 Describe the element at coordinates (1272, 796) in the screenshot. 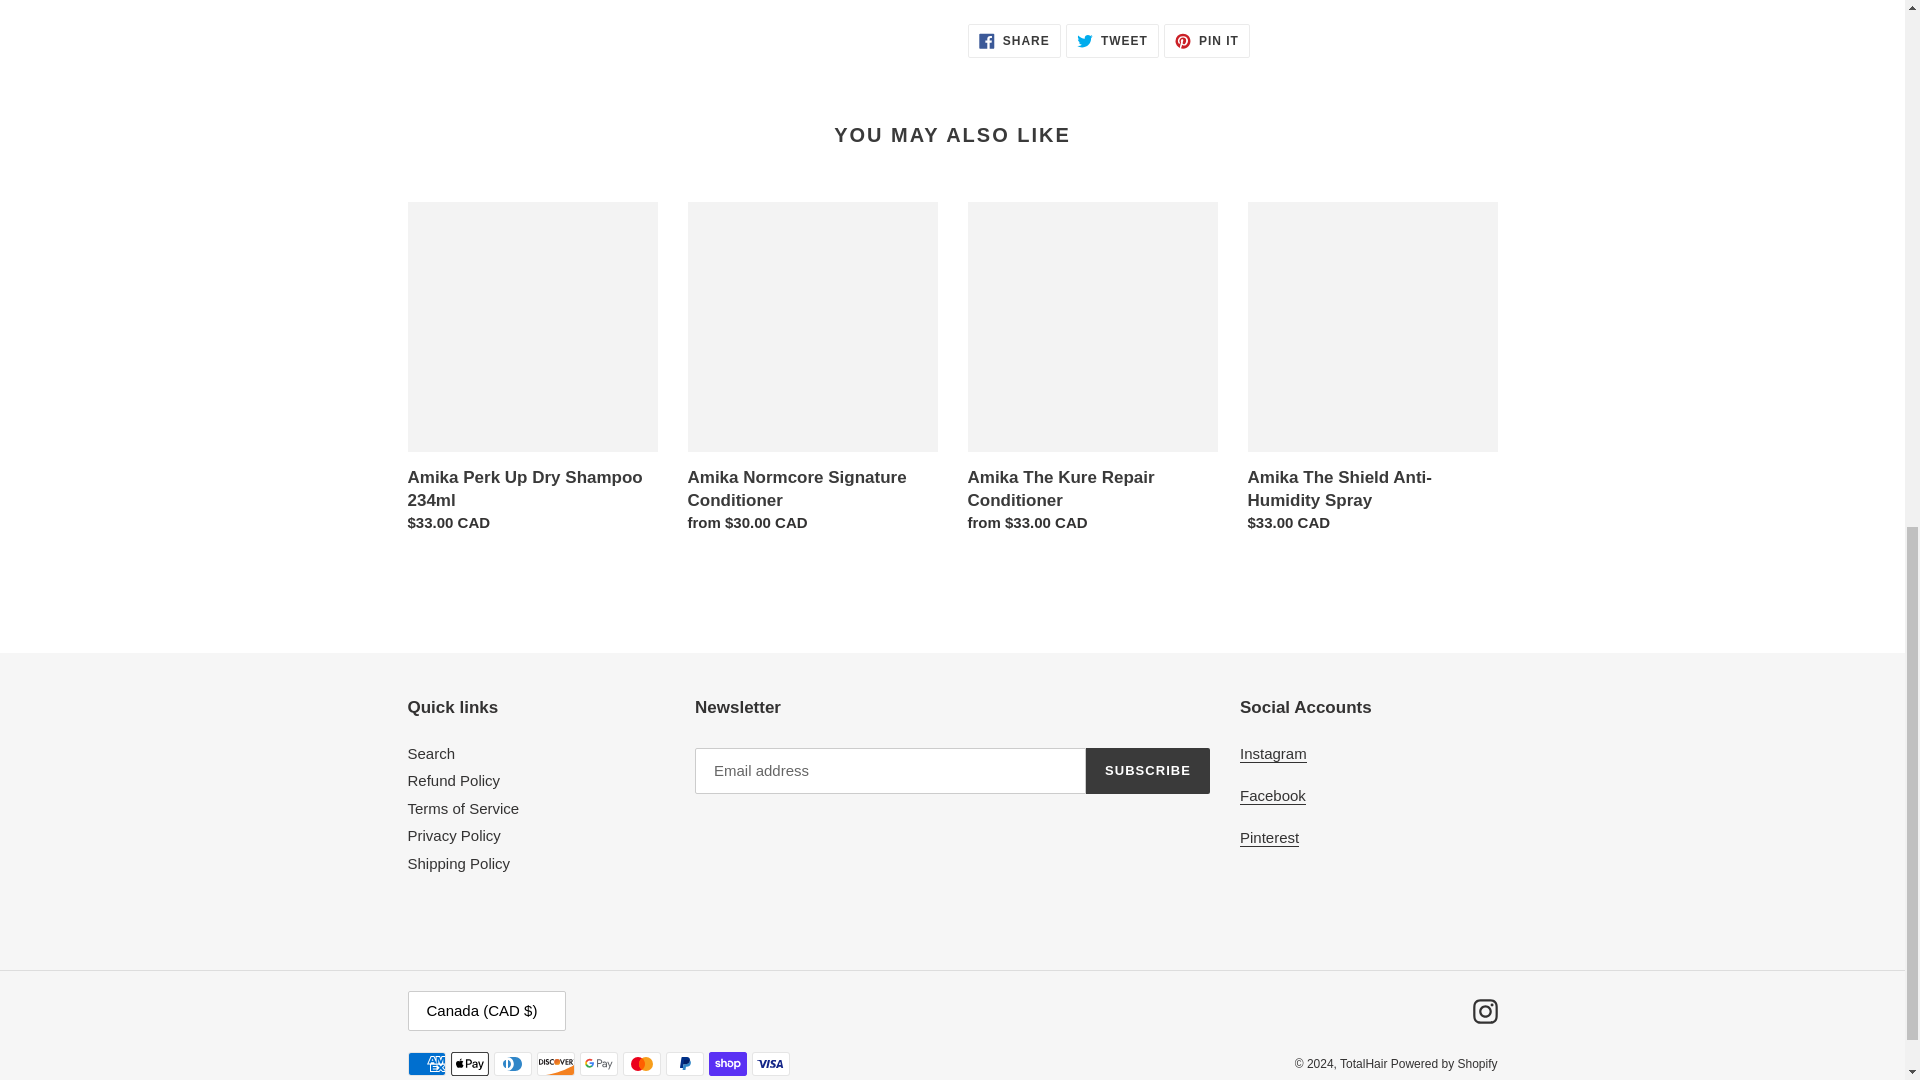

I see `Facebook` at that location.